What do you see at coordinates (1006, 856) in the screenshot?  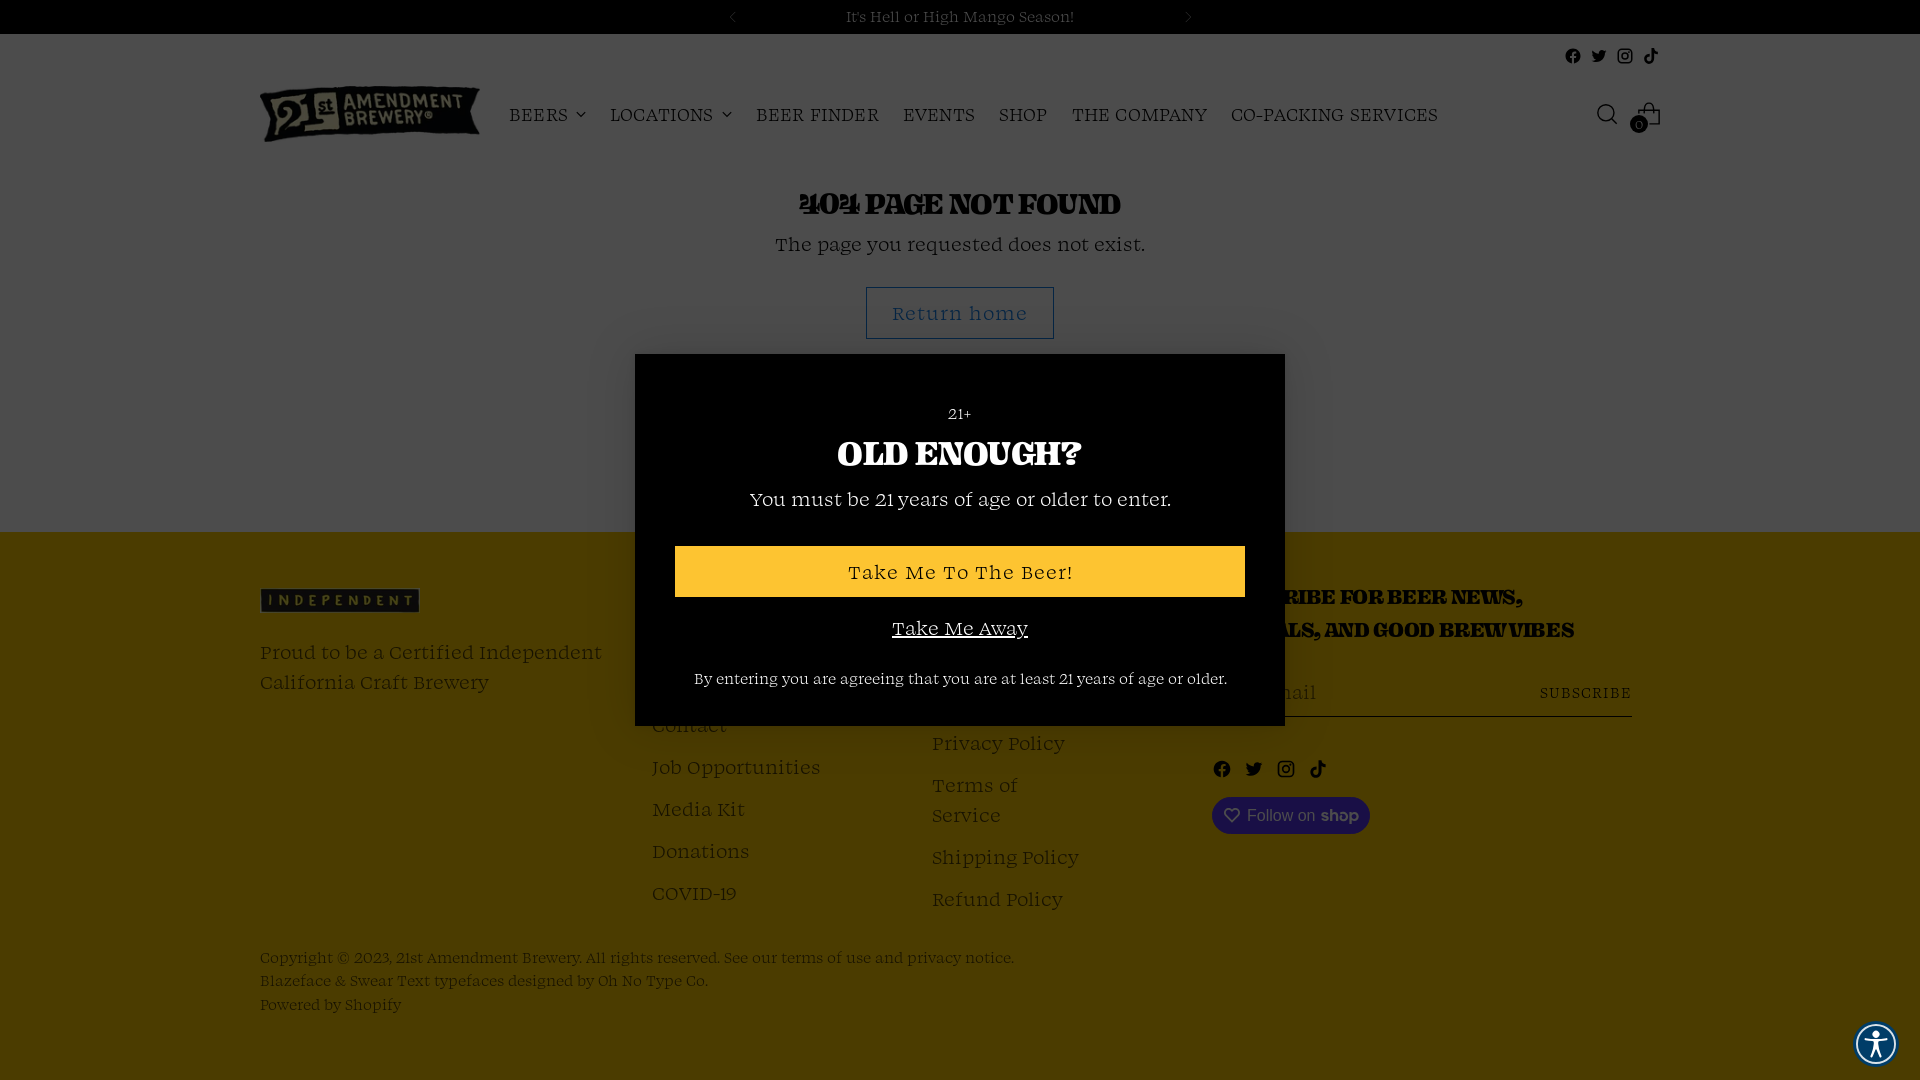 I see `Shipping Policy` at bounding box center [1006, 856].